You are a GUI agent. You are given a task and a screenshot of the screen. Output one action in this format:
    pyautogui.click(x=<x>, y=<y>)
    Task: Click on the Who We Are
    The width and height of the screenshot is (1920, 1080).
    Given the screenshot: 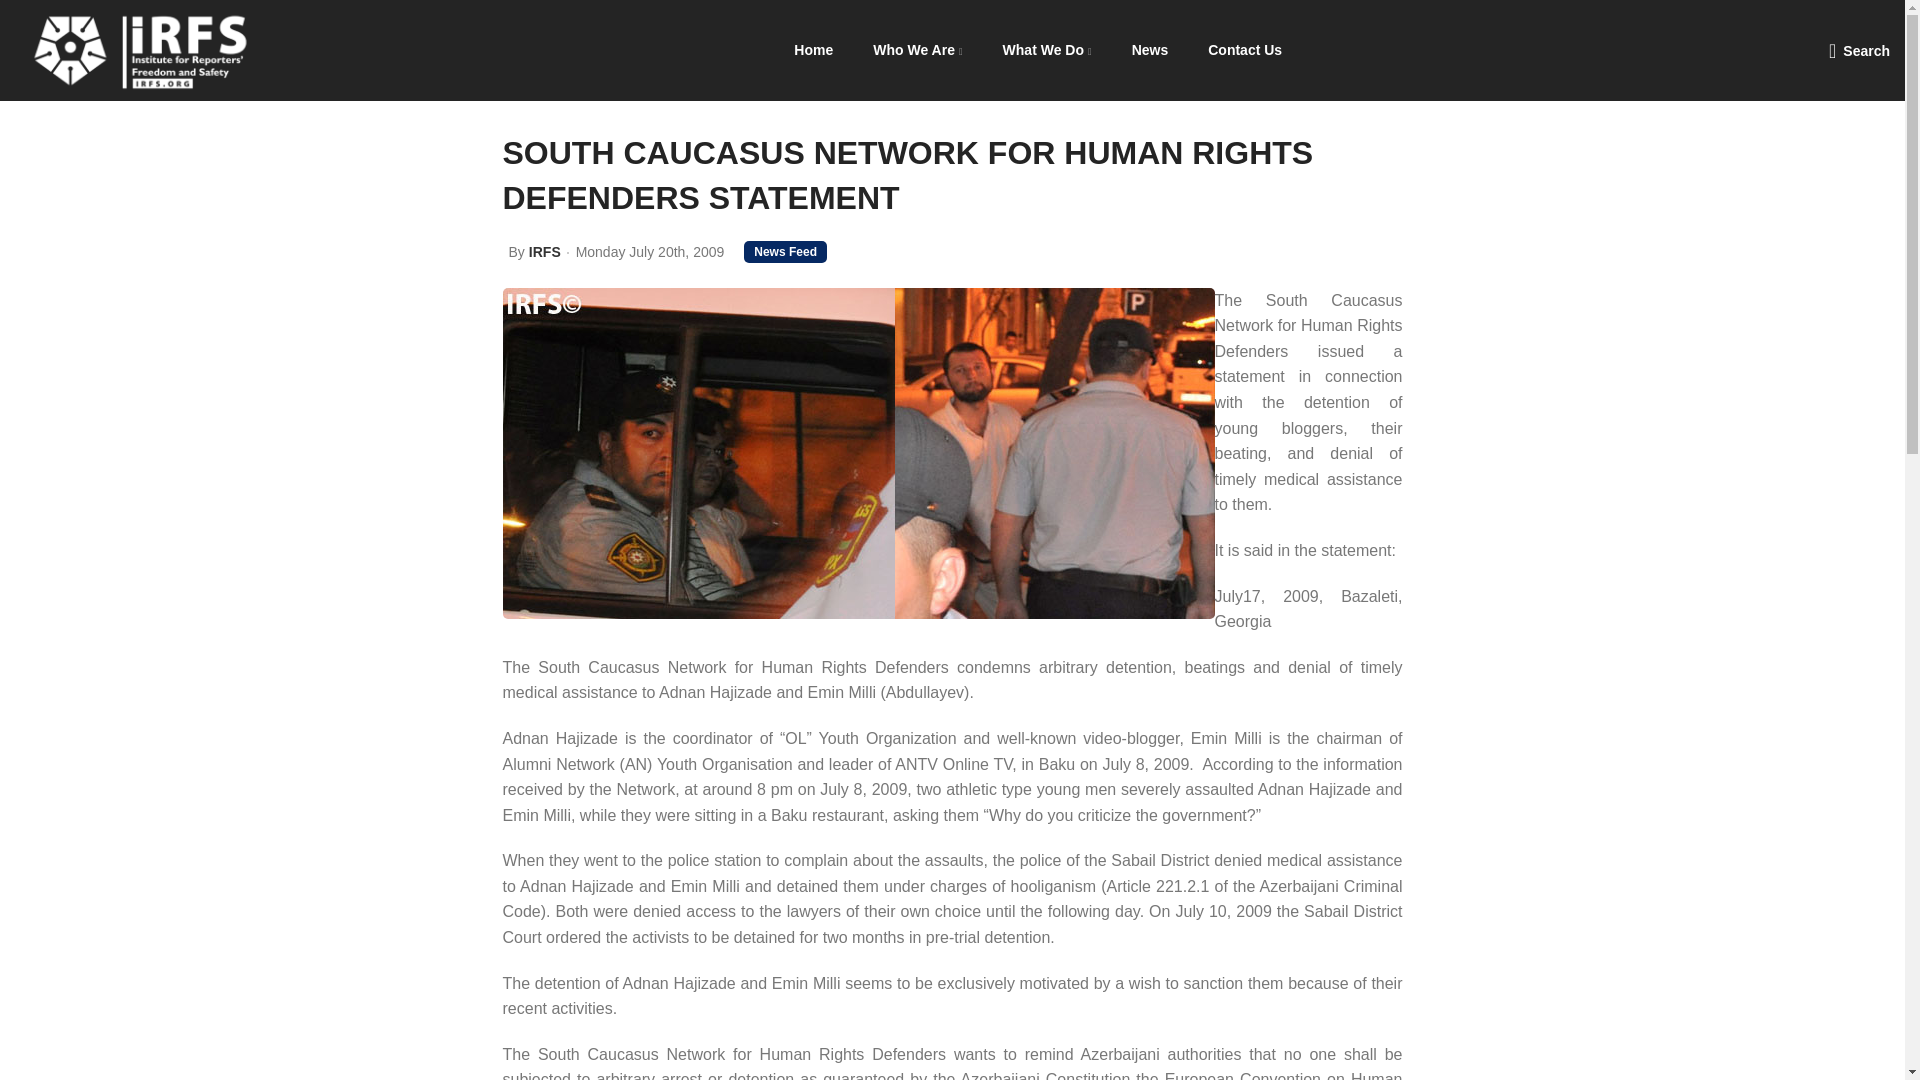 What is the action you would take?
    pyautogui.click(x=916, y=50)
    